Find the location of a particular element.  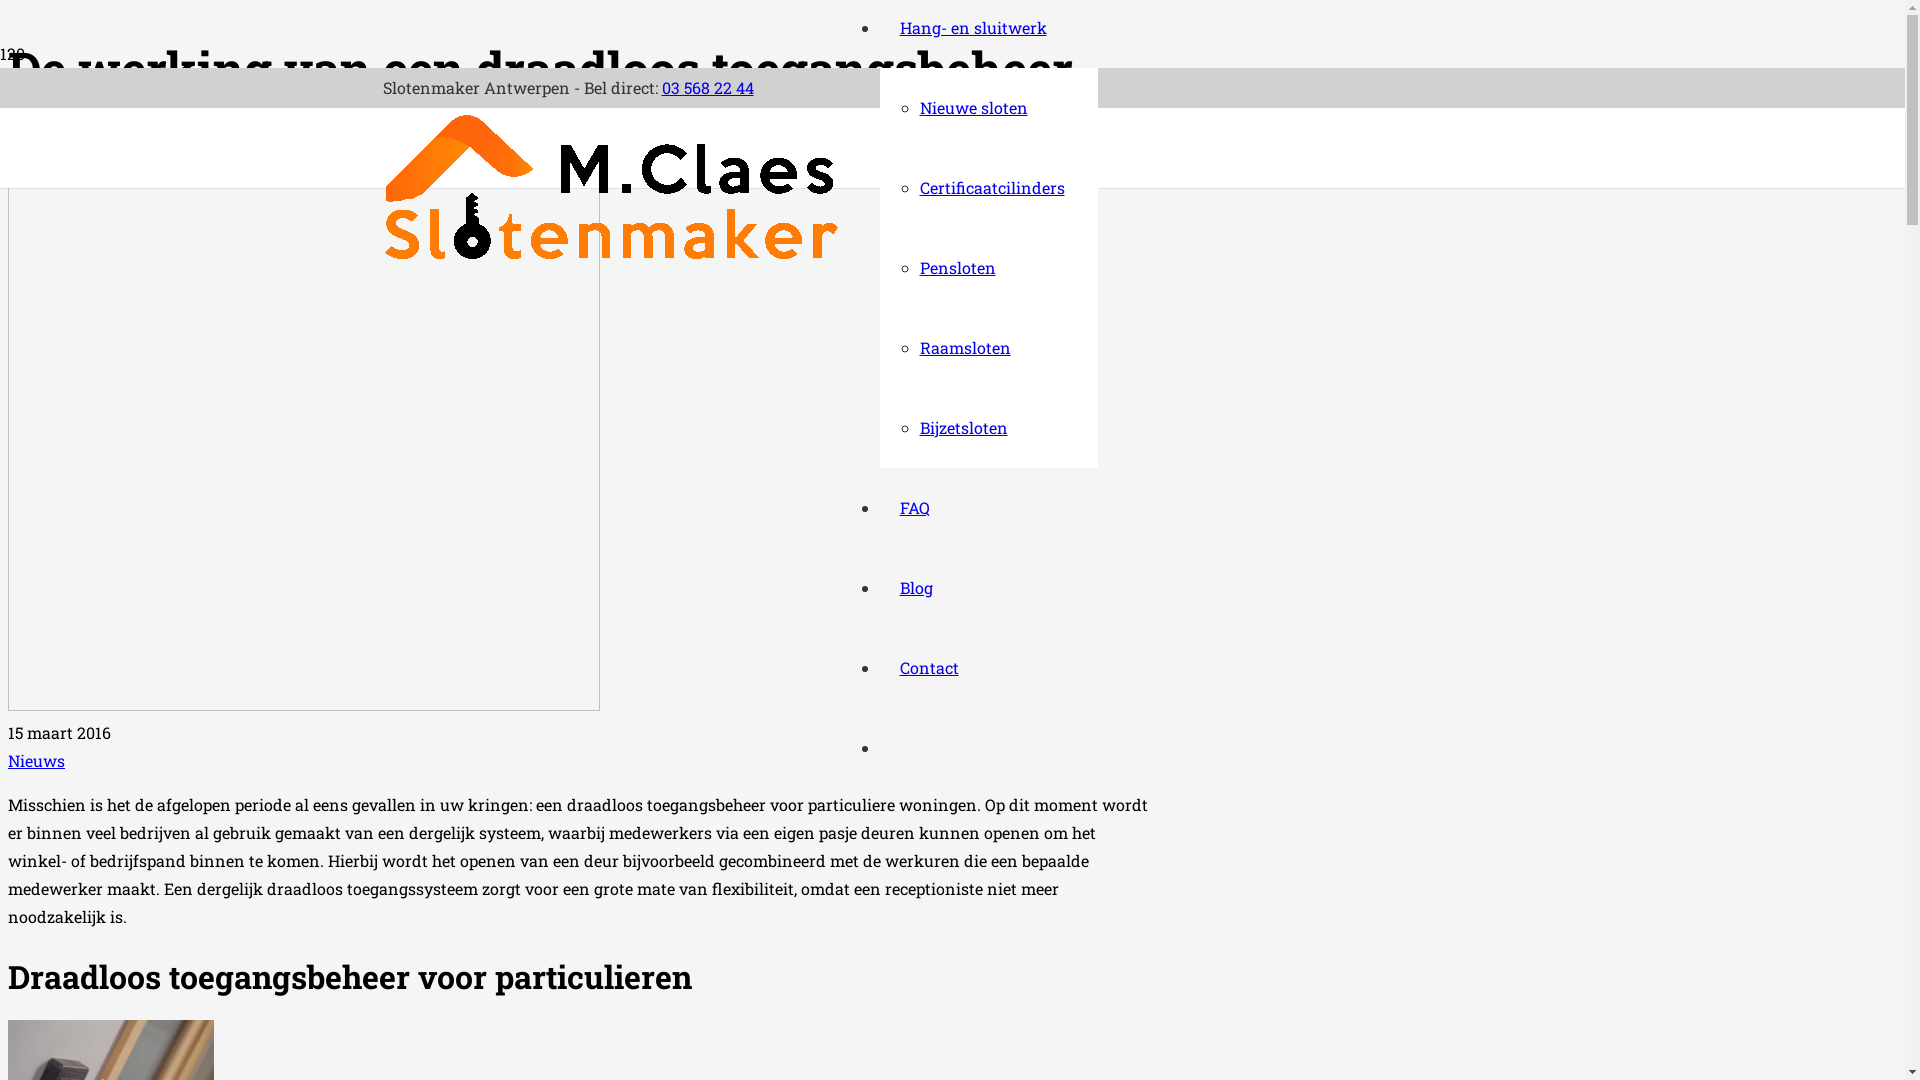

Certificaatcilinders is located at coordinates (992, 188).